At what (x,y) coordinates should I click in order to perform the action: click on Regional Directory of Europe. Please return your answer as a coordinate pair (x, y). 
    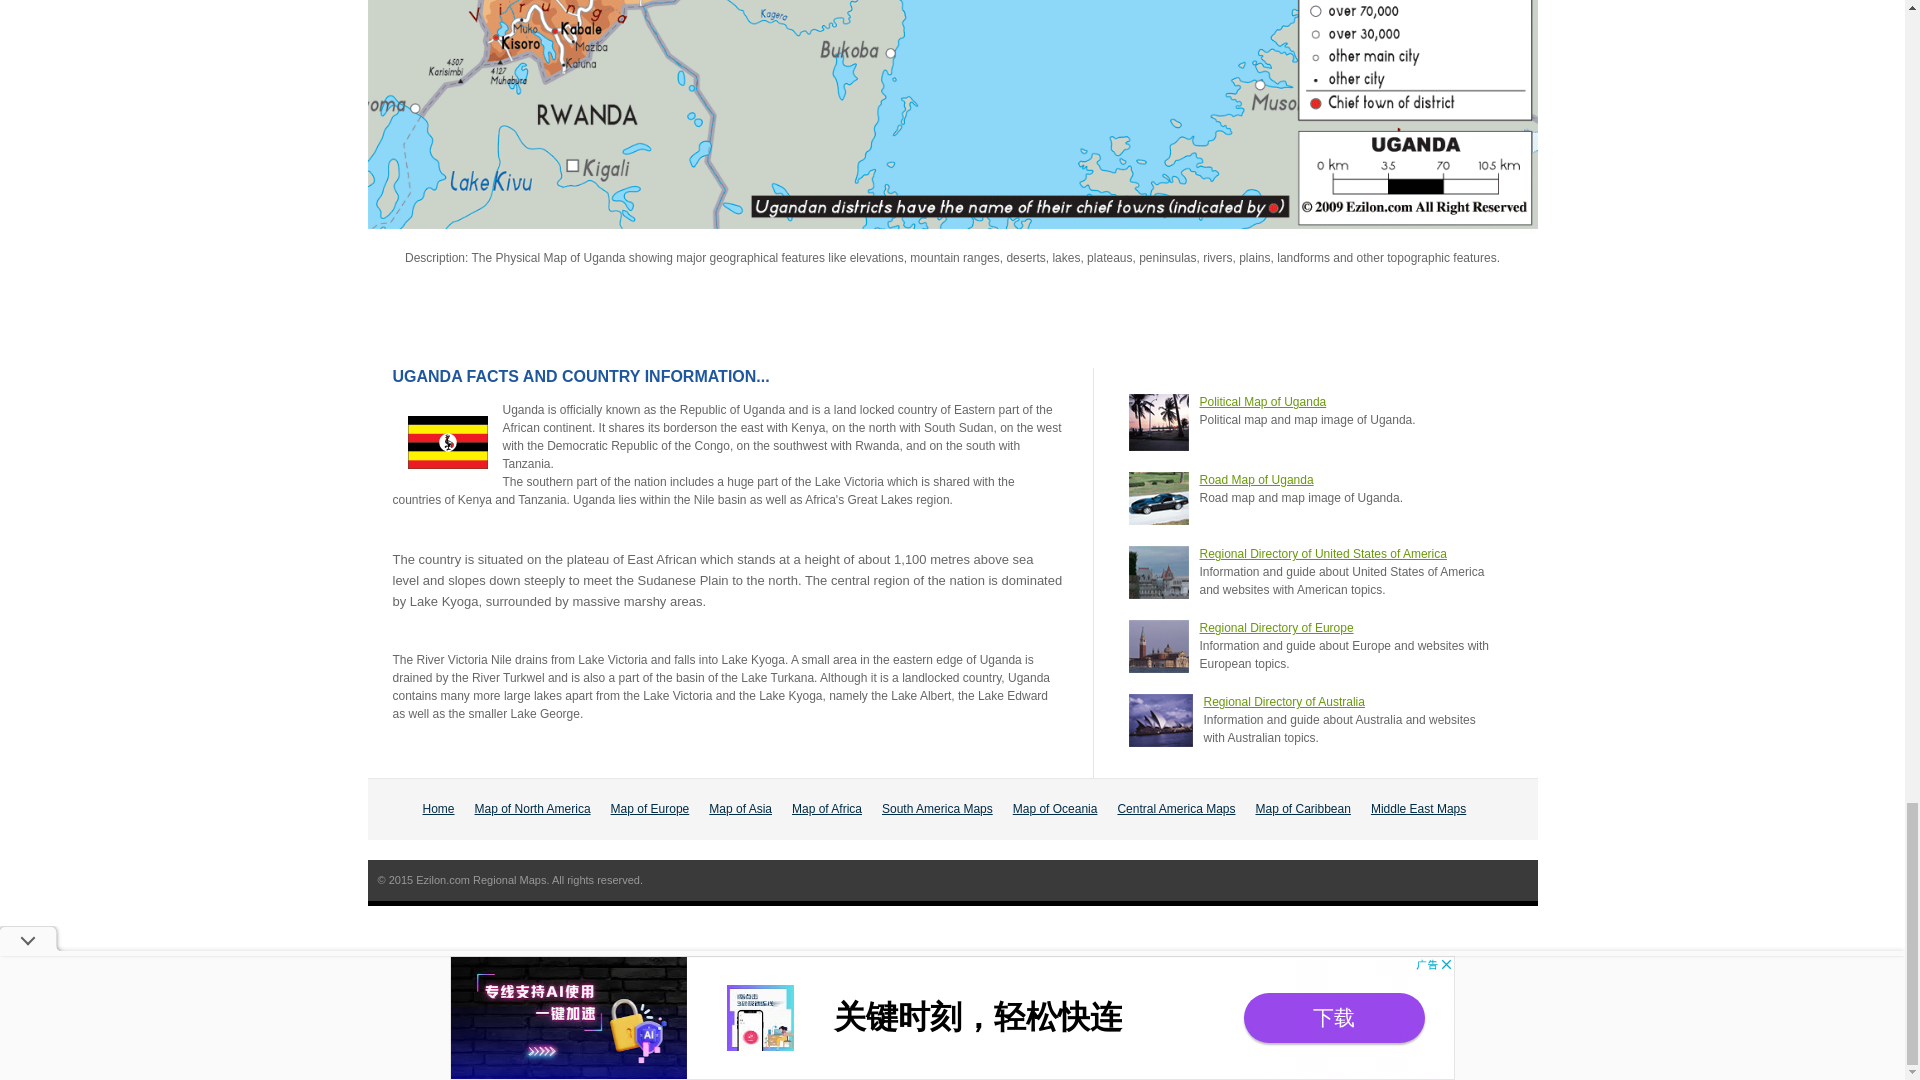
    Looking at the image, I should click on (1276, 628).